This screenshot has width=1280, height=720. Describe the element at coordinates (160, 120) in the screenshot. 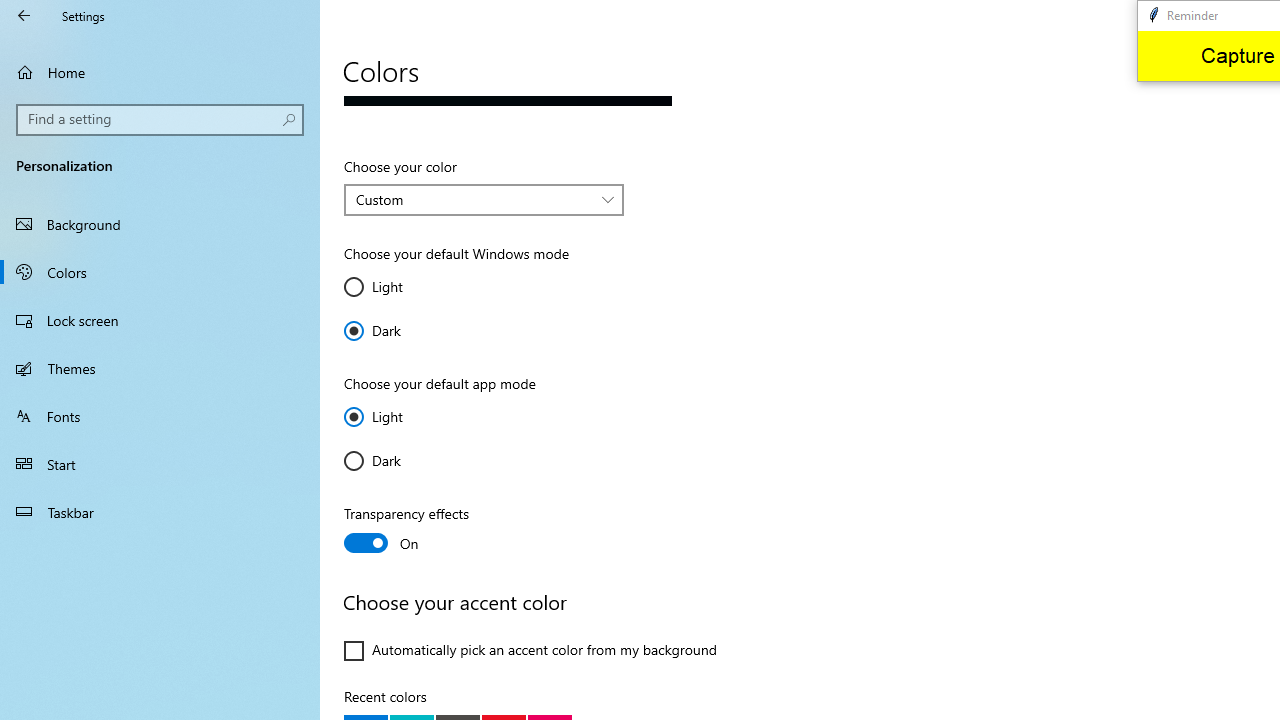

I see `Search box, Find a setting` at that location.